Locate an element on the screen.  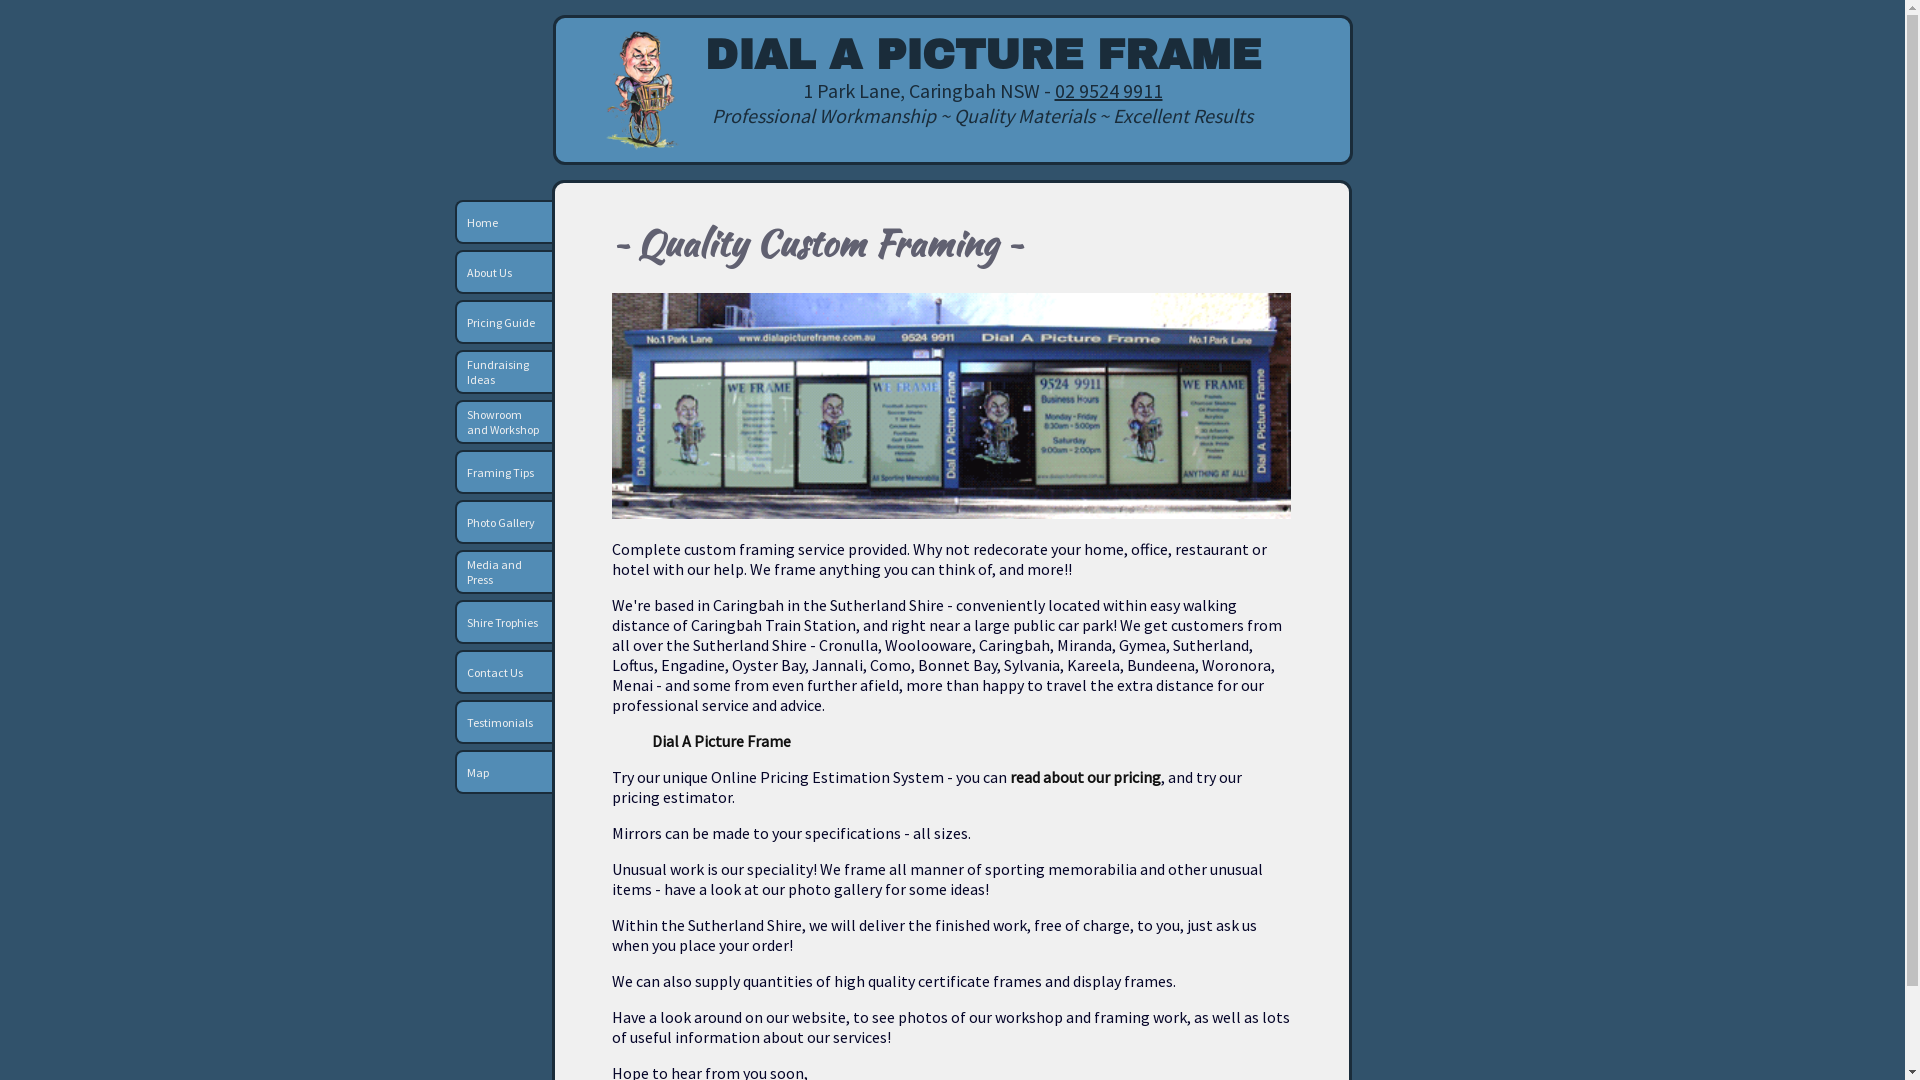
Map is located at coordinates (504, 772).